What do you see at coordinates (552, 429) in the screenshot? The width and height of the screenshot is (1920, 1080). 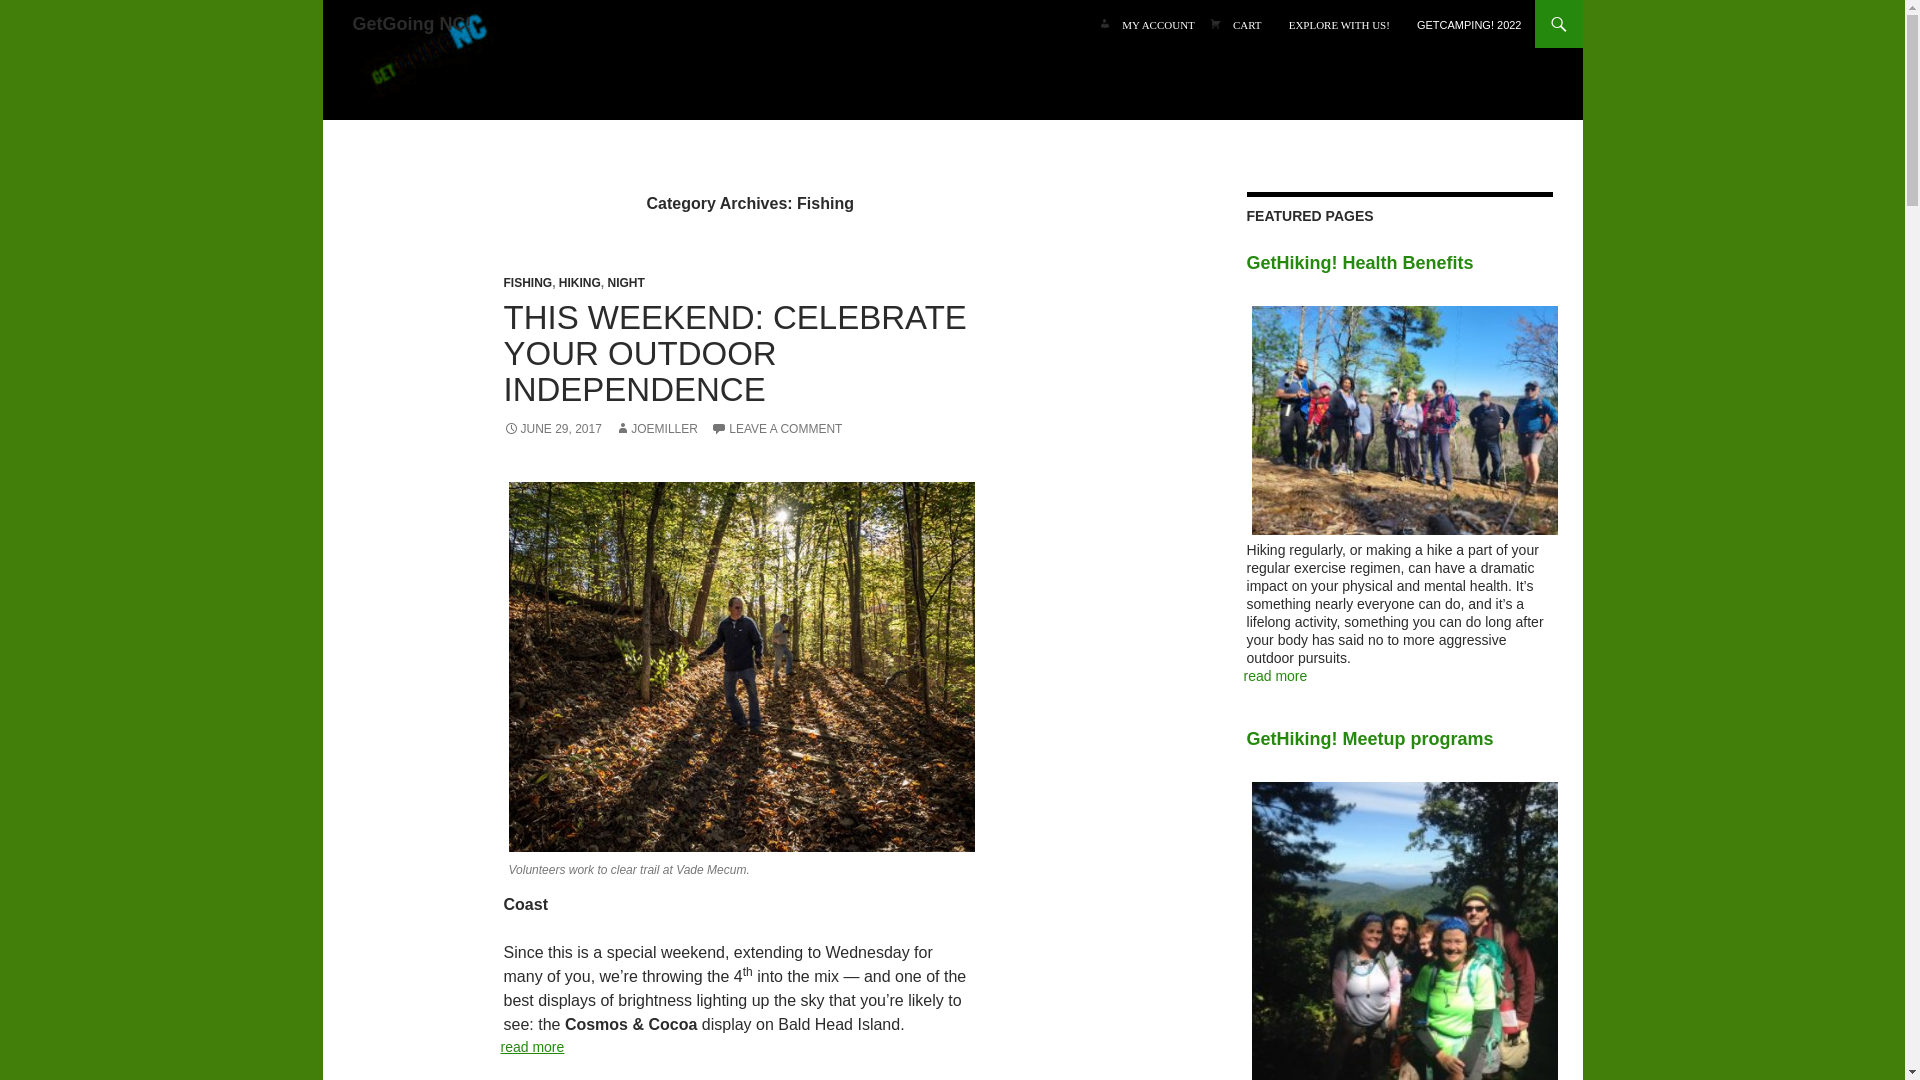 I see `JUNE 29, 2017` at bounding box center [552, 429].